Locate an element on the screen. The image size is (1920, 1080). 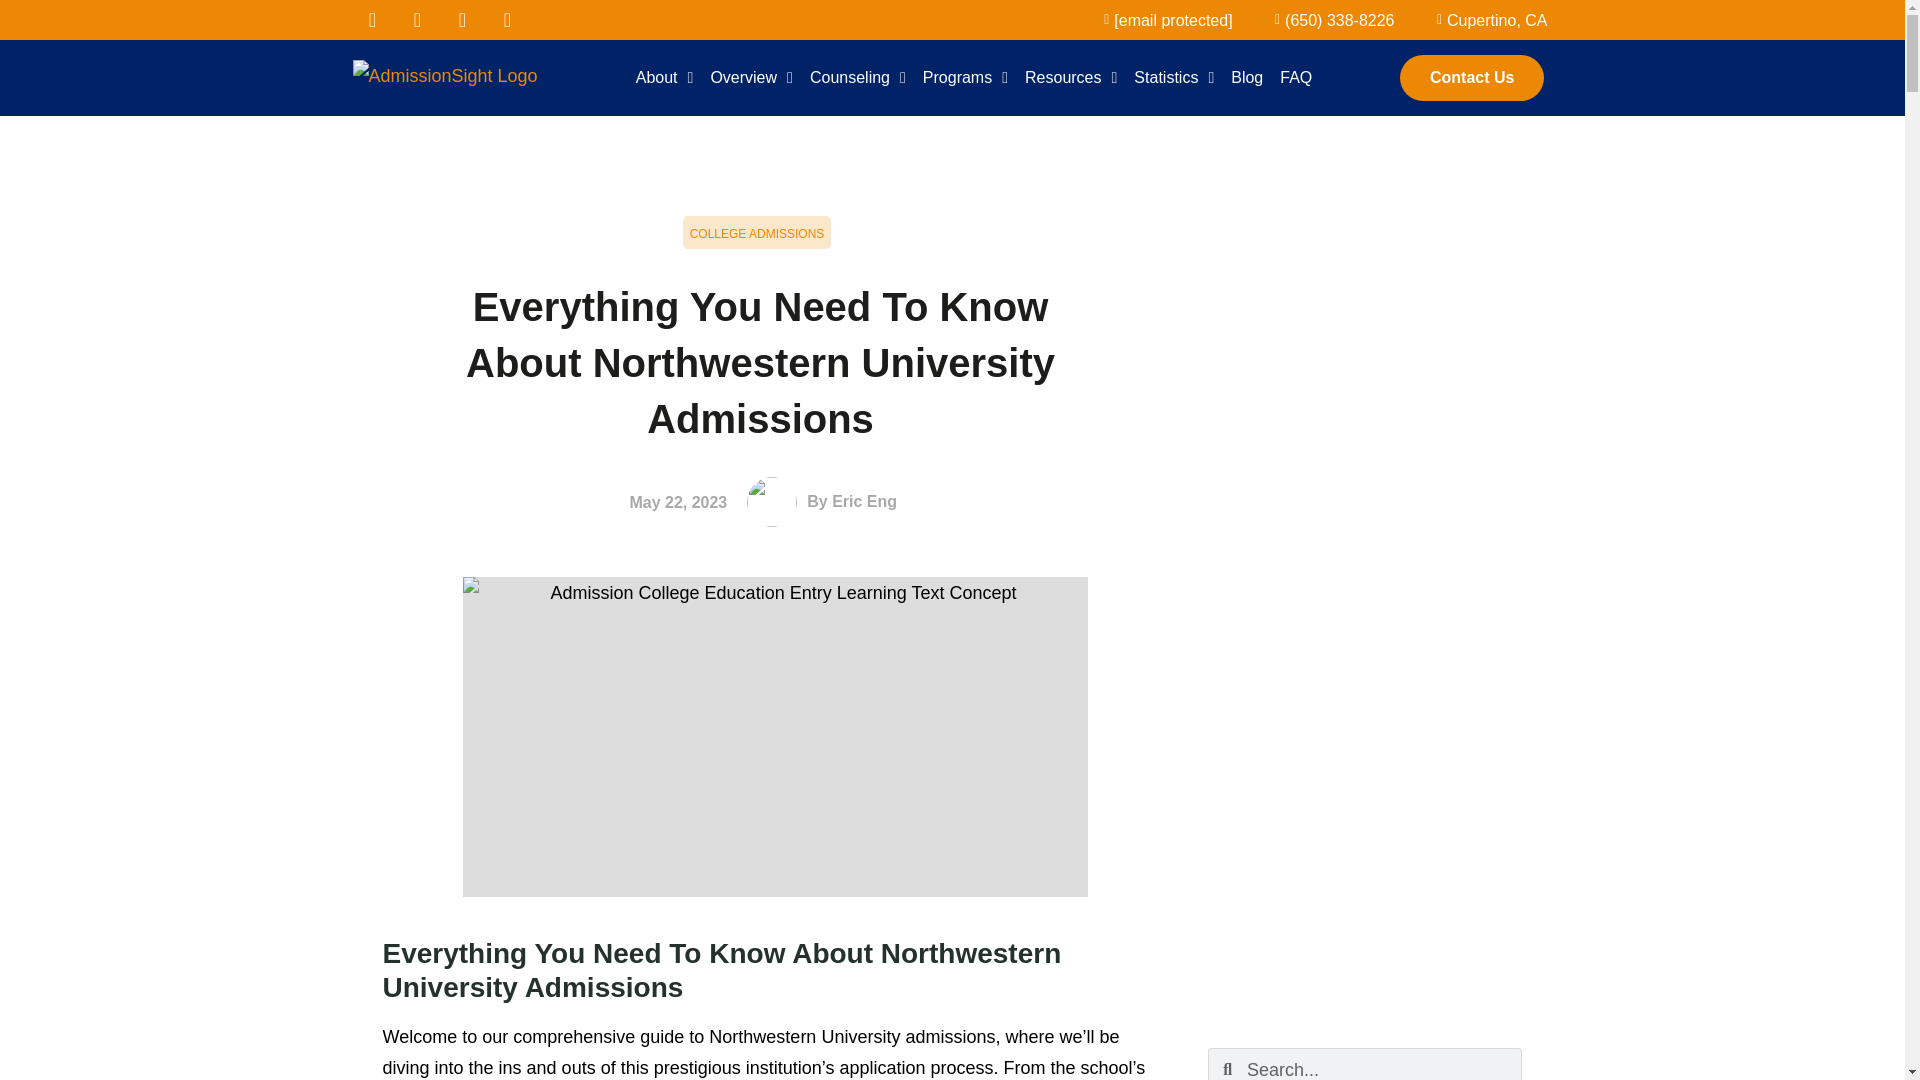
About is located at coordinates (664, 78).